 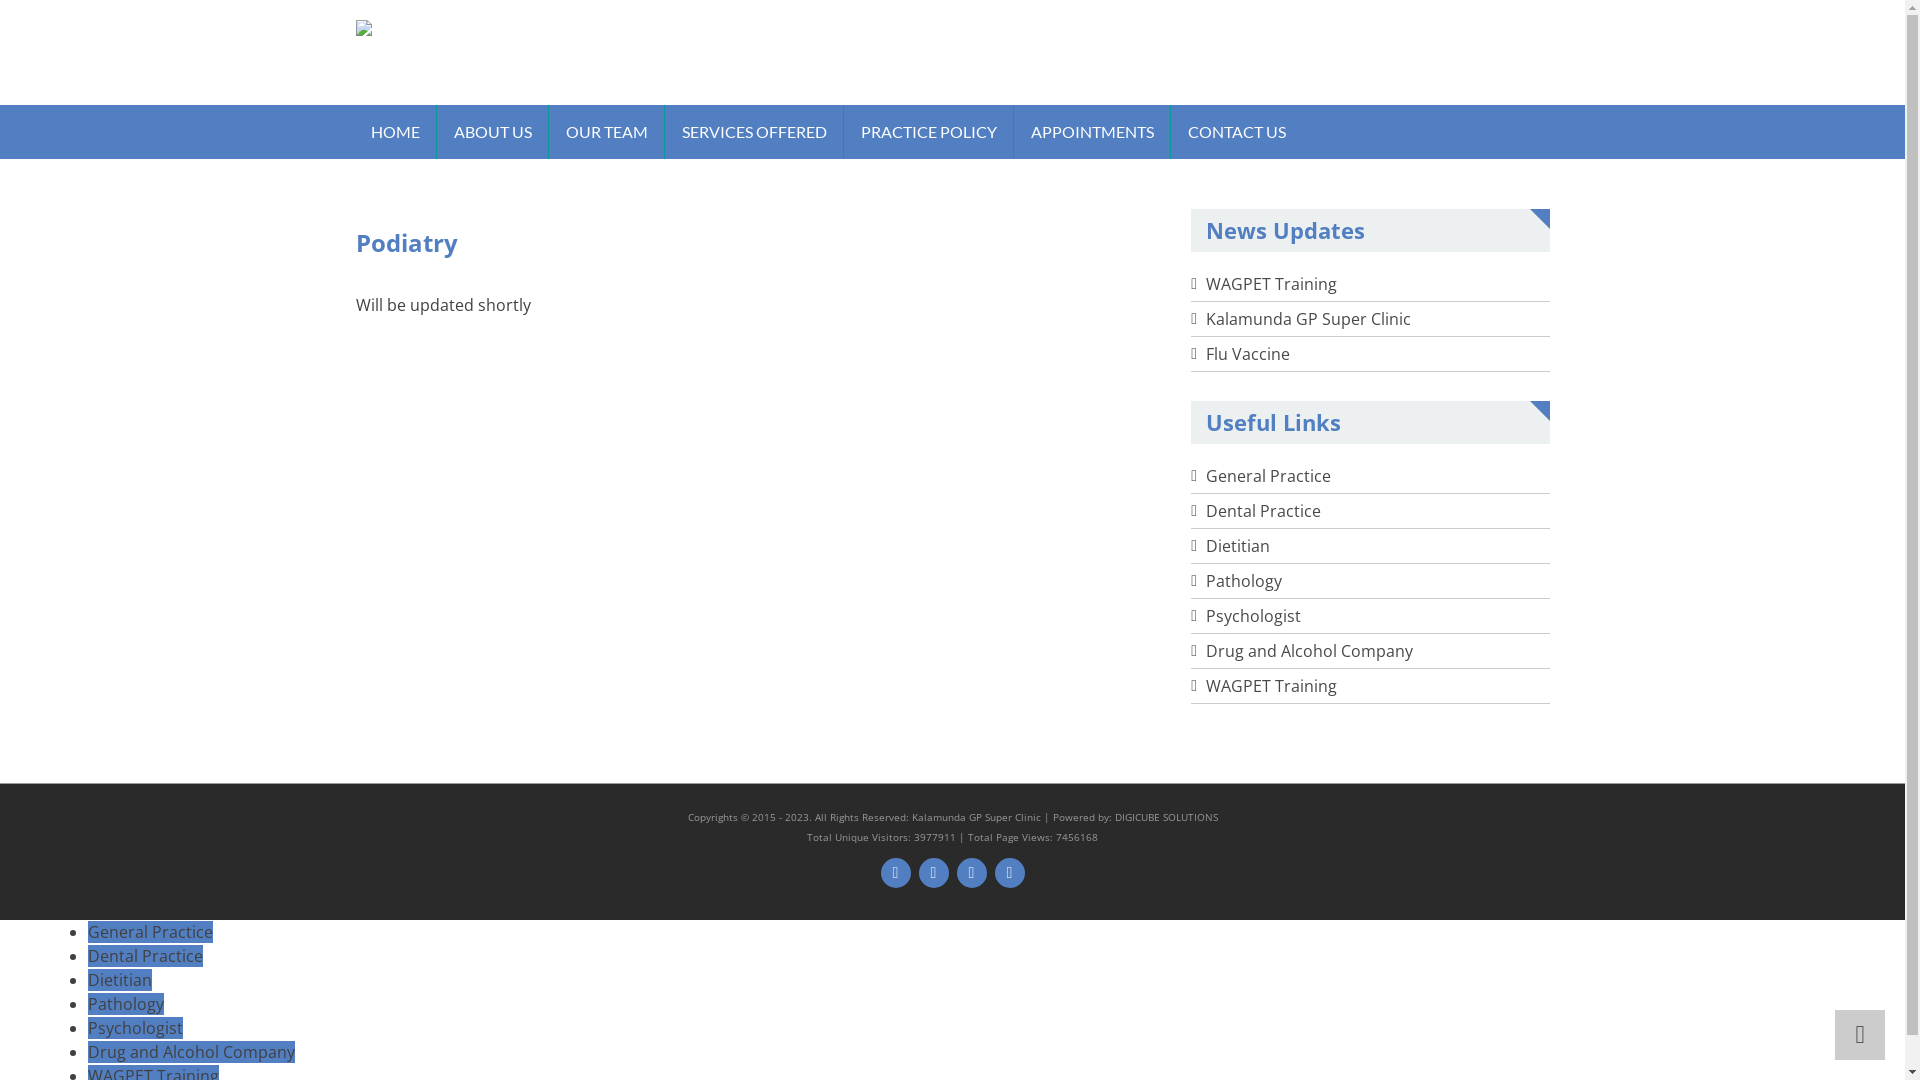 I want to click on Pathology, so click(x=126, y=1004).